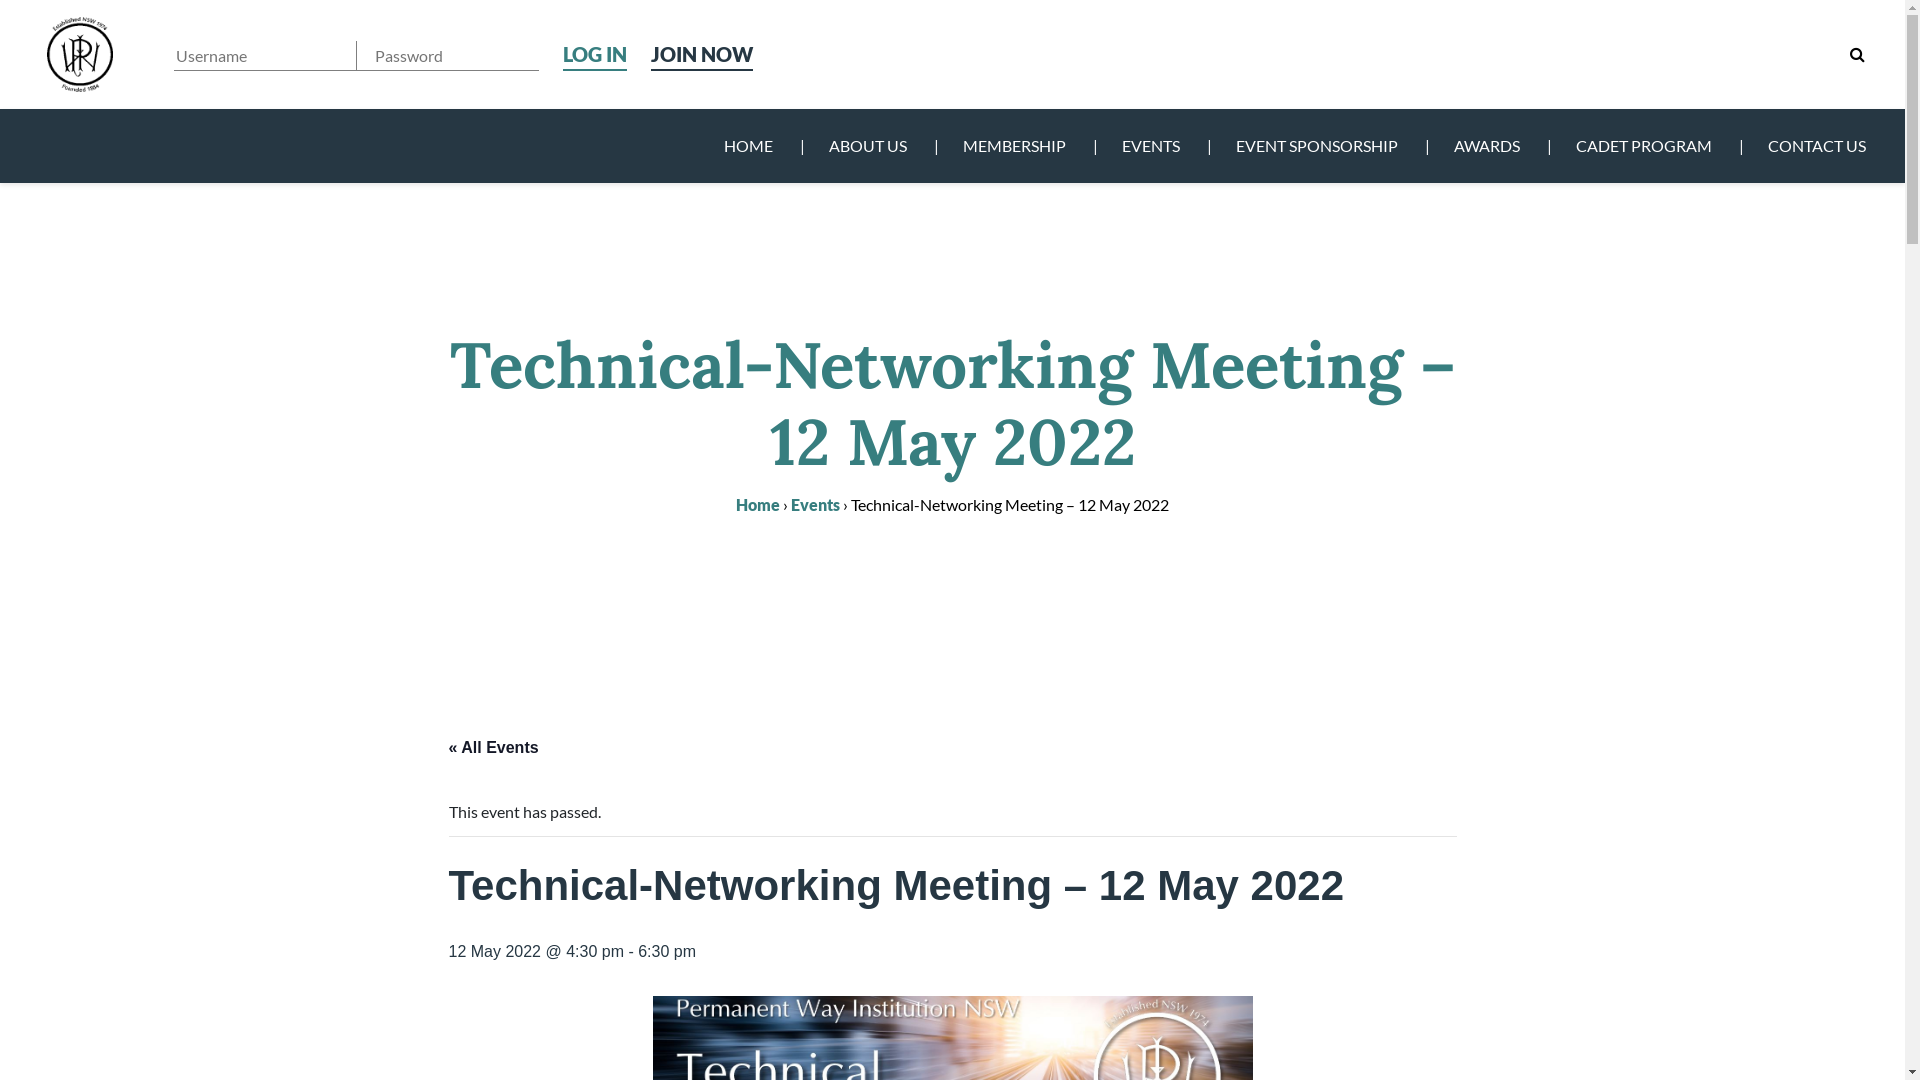  I want to click on ABOUT US, so click(868, 146).